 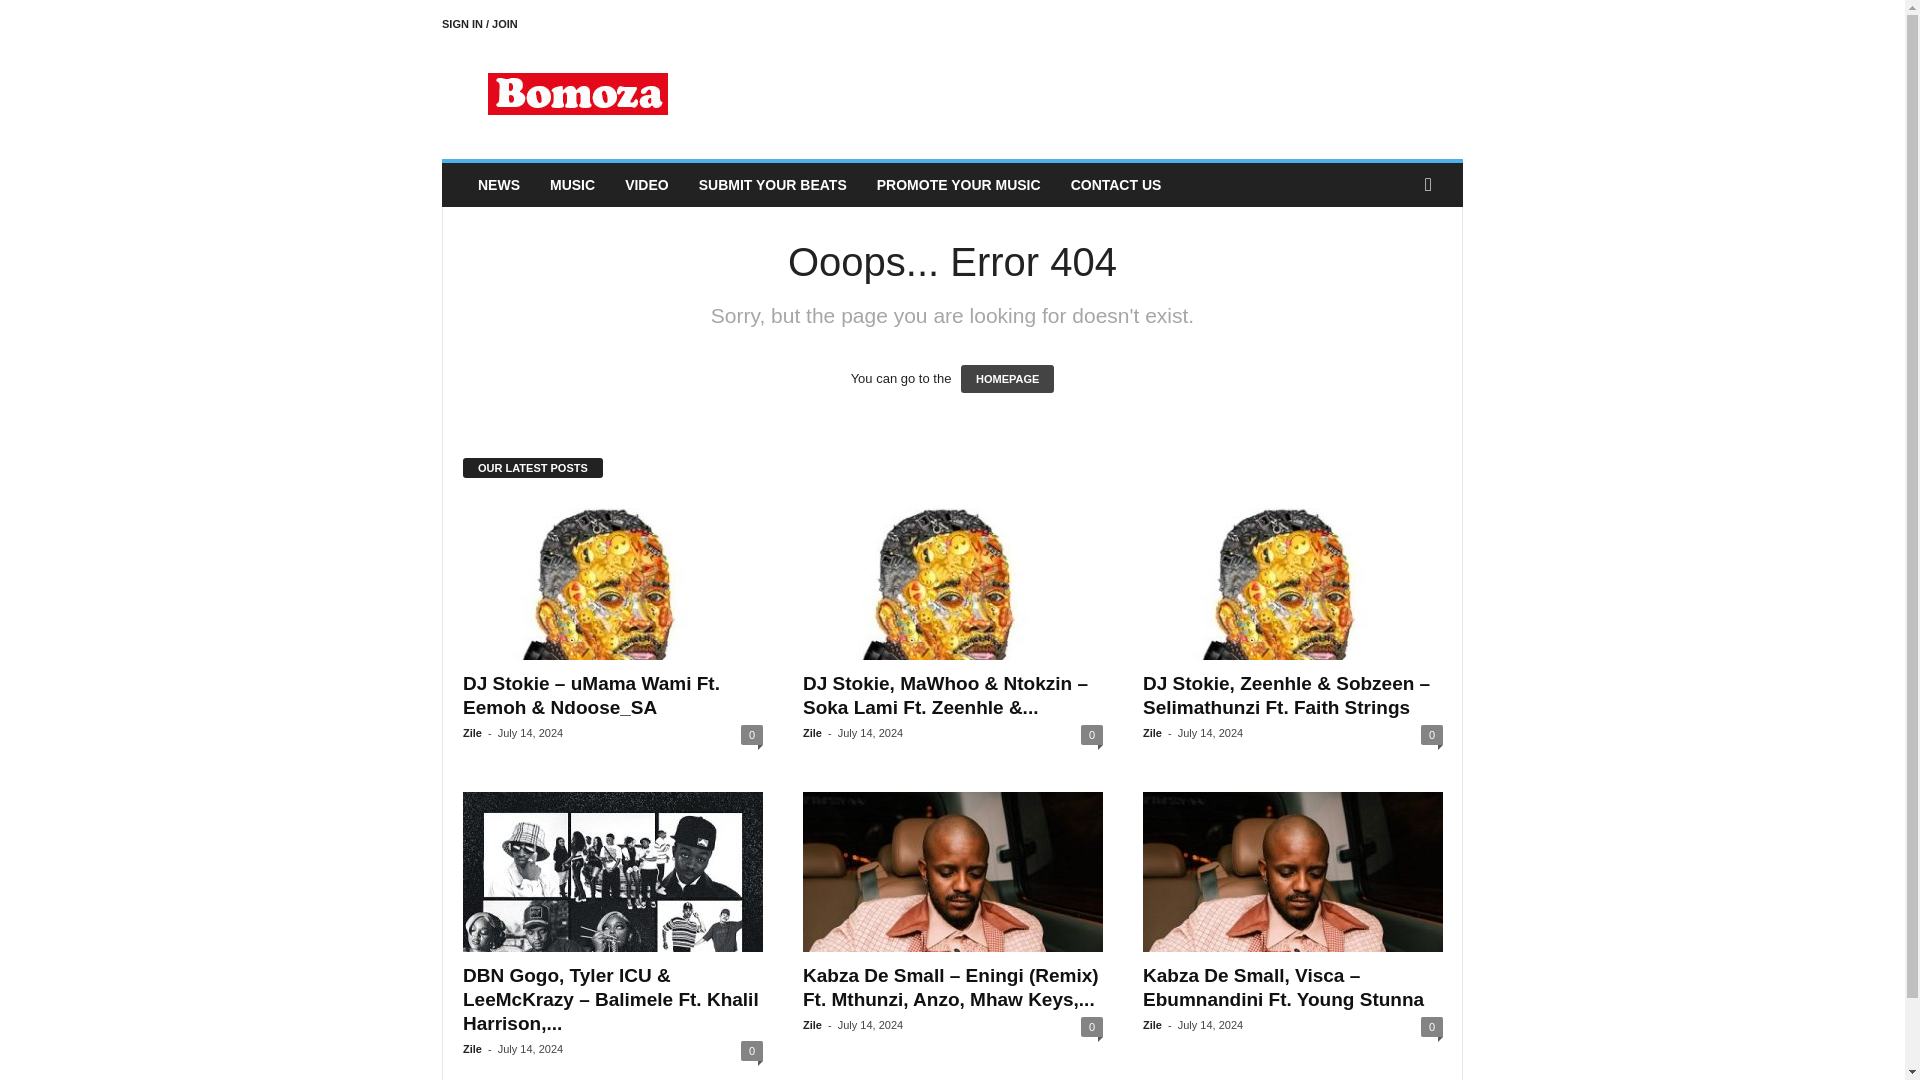 What do you see at coordinates (772, 185) in the screenshot?
I see `SUBMIT YOUR BEATS` at bounding box center [772, 185].